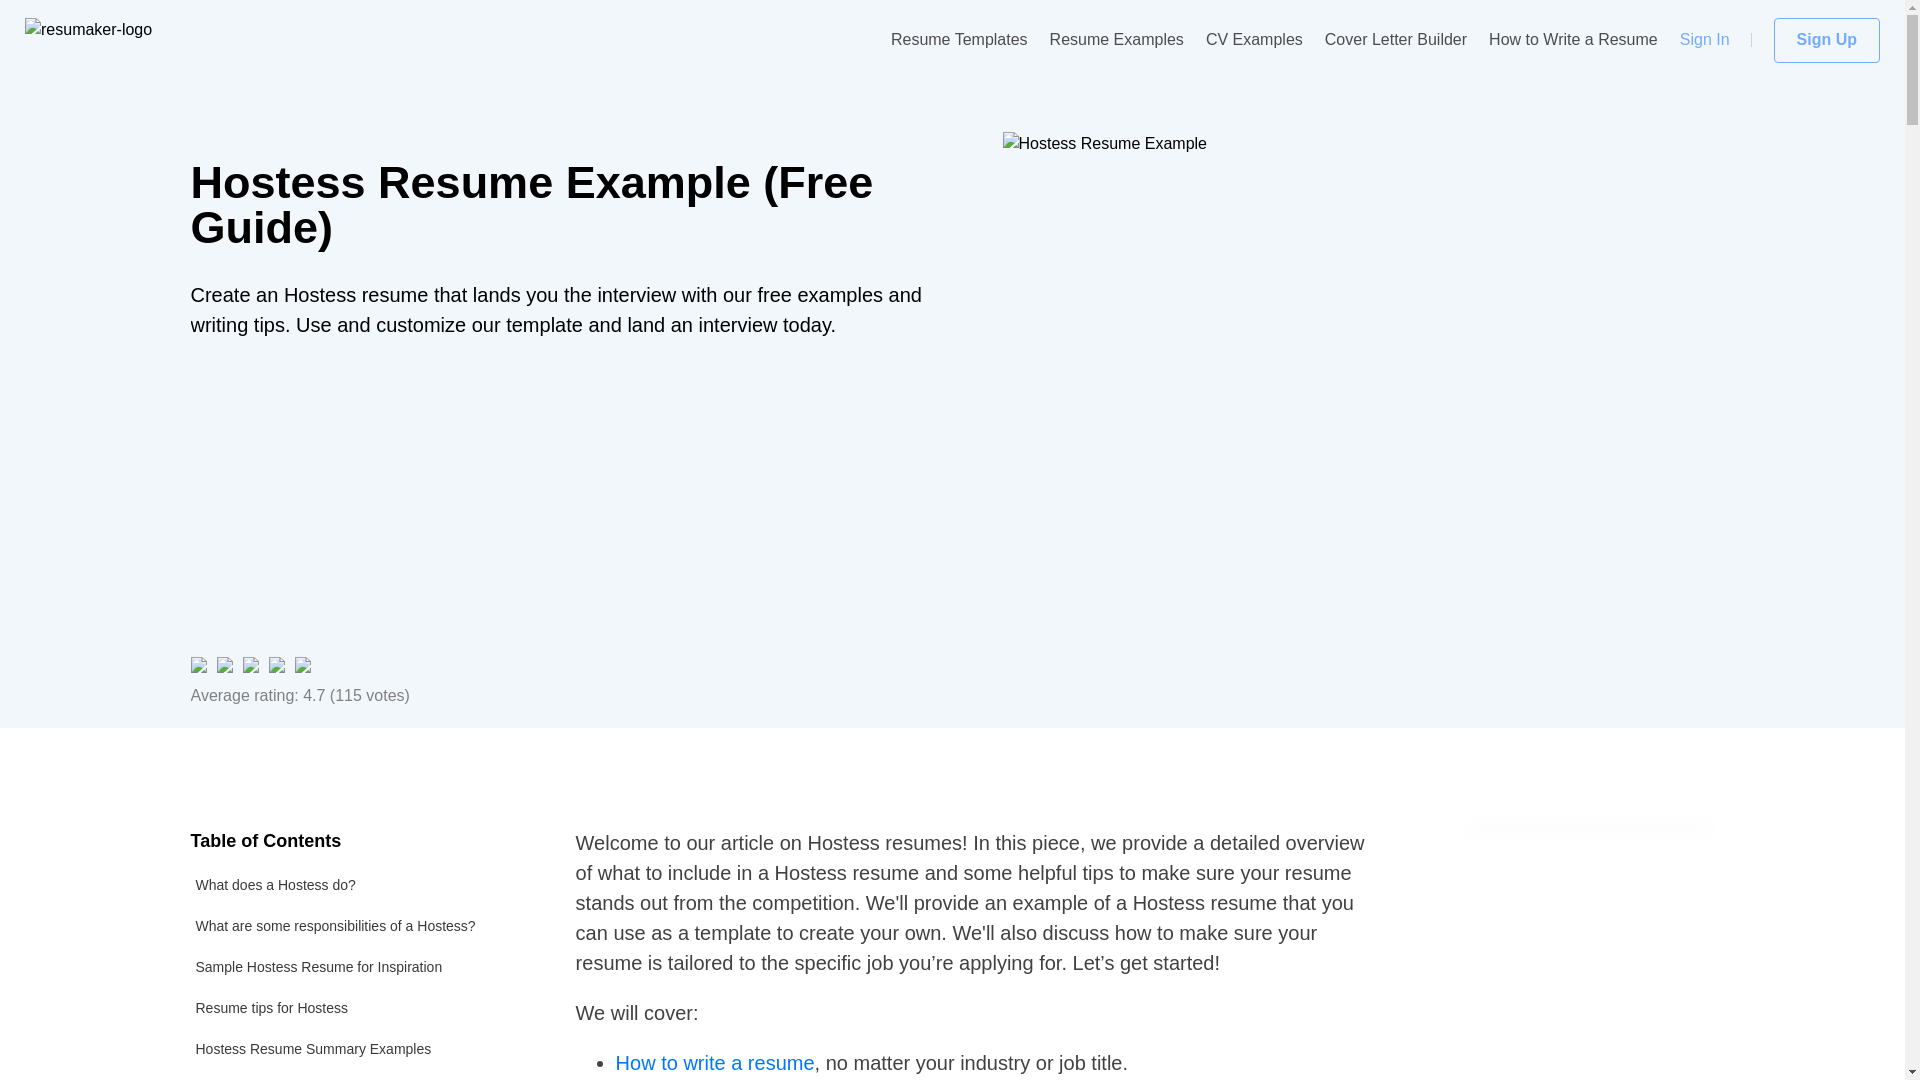 The image size is (1920, 1080). I want to click on Build a Strong Experience Section for Your Hostess Resume, so click(357, 1075).